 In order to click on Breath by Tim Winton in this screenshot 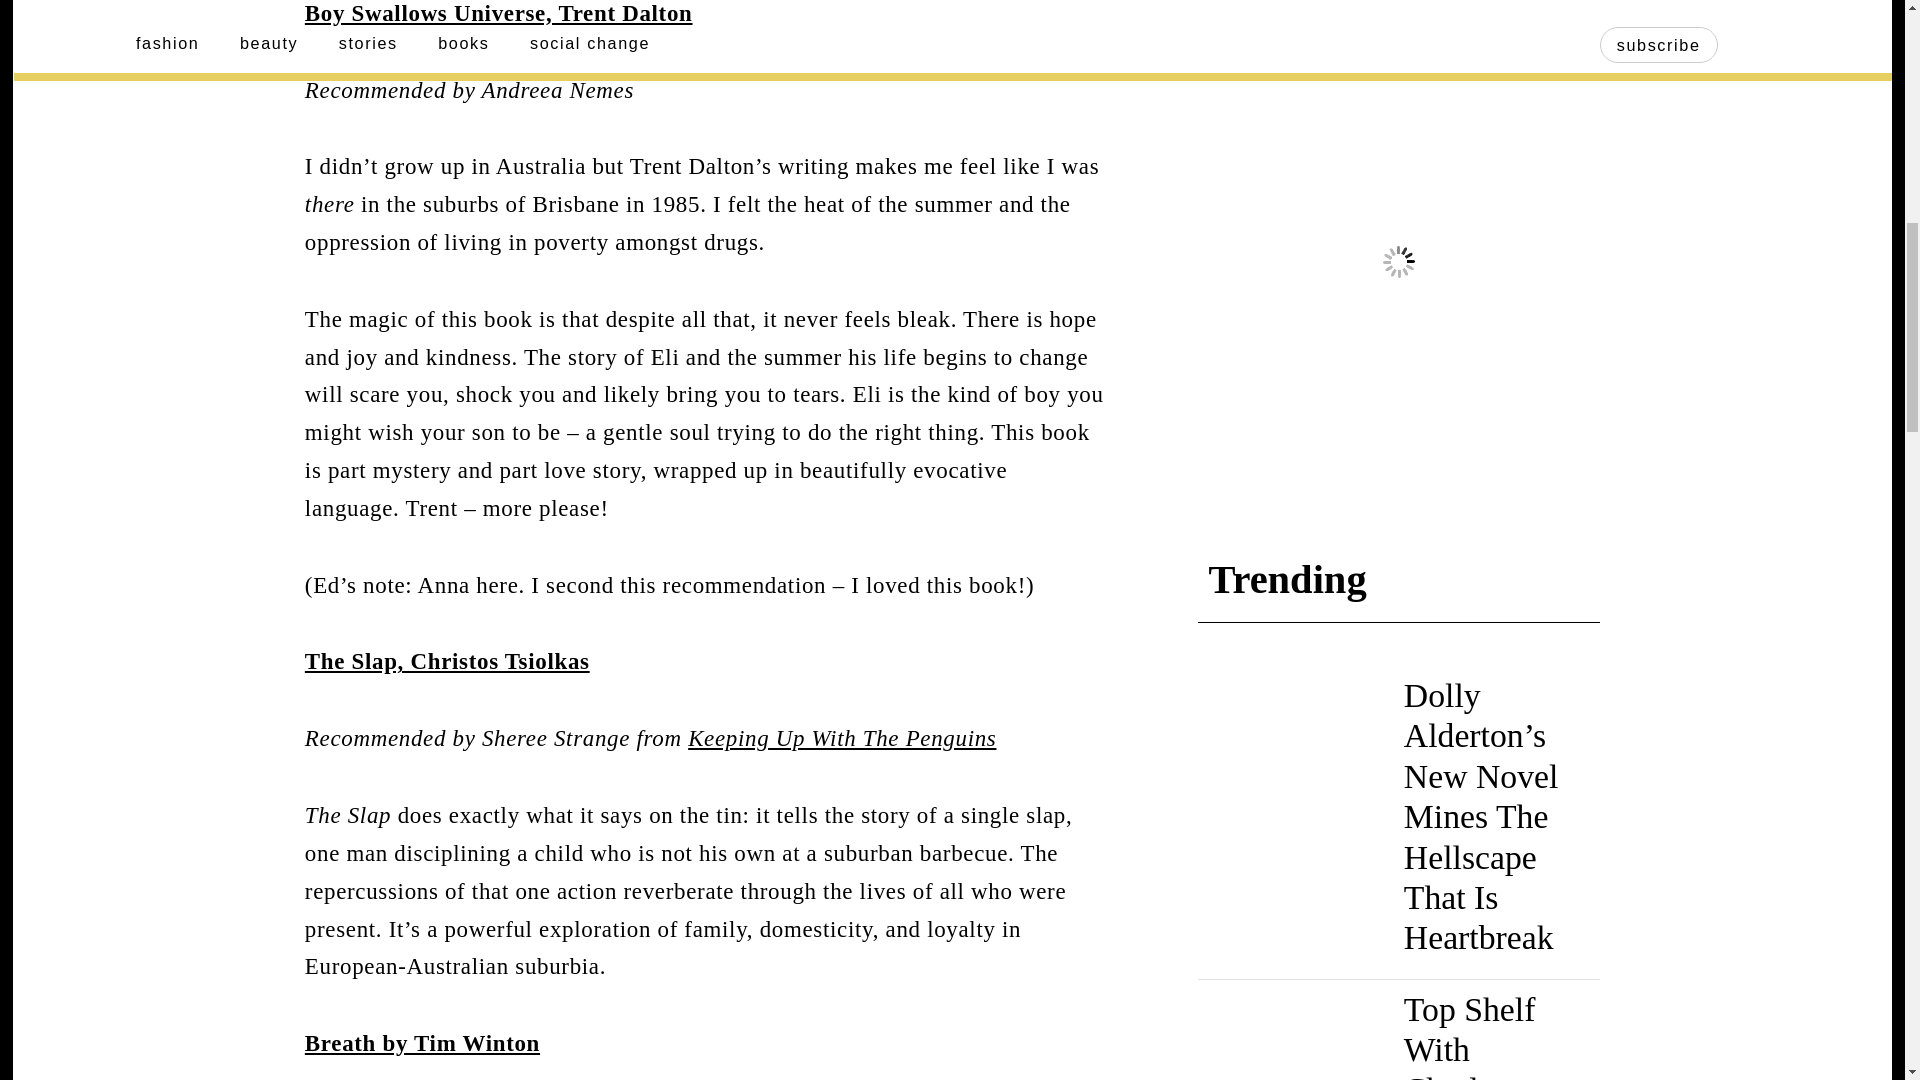, I will do `click(422, 1044)`.